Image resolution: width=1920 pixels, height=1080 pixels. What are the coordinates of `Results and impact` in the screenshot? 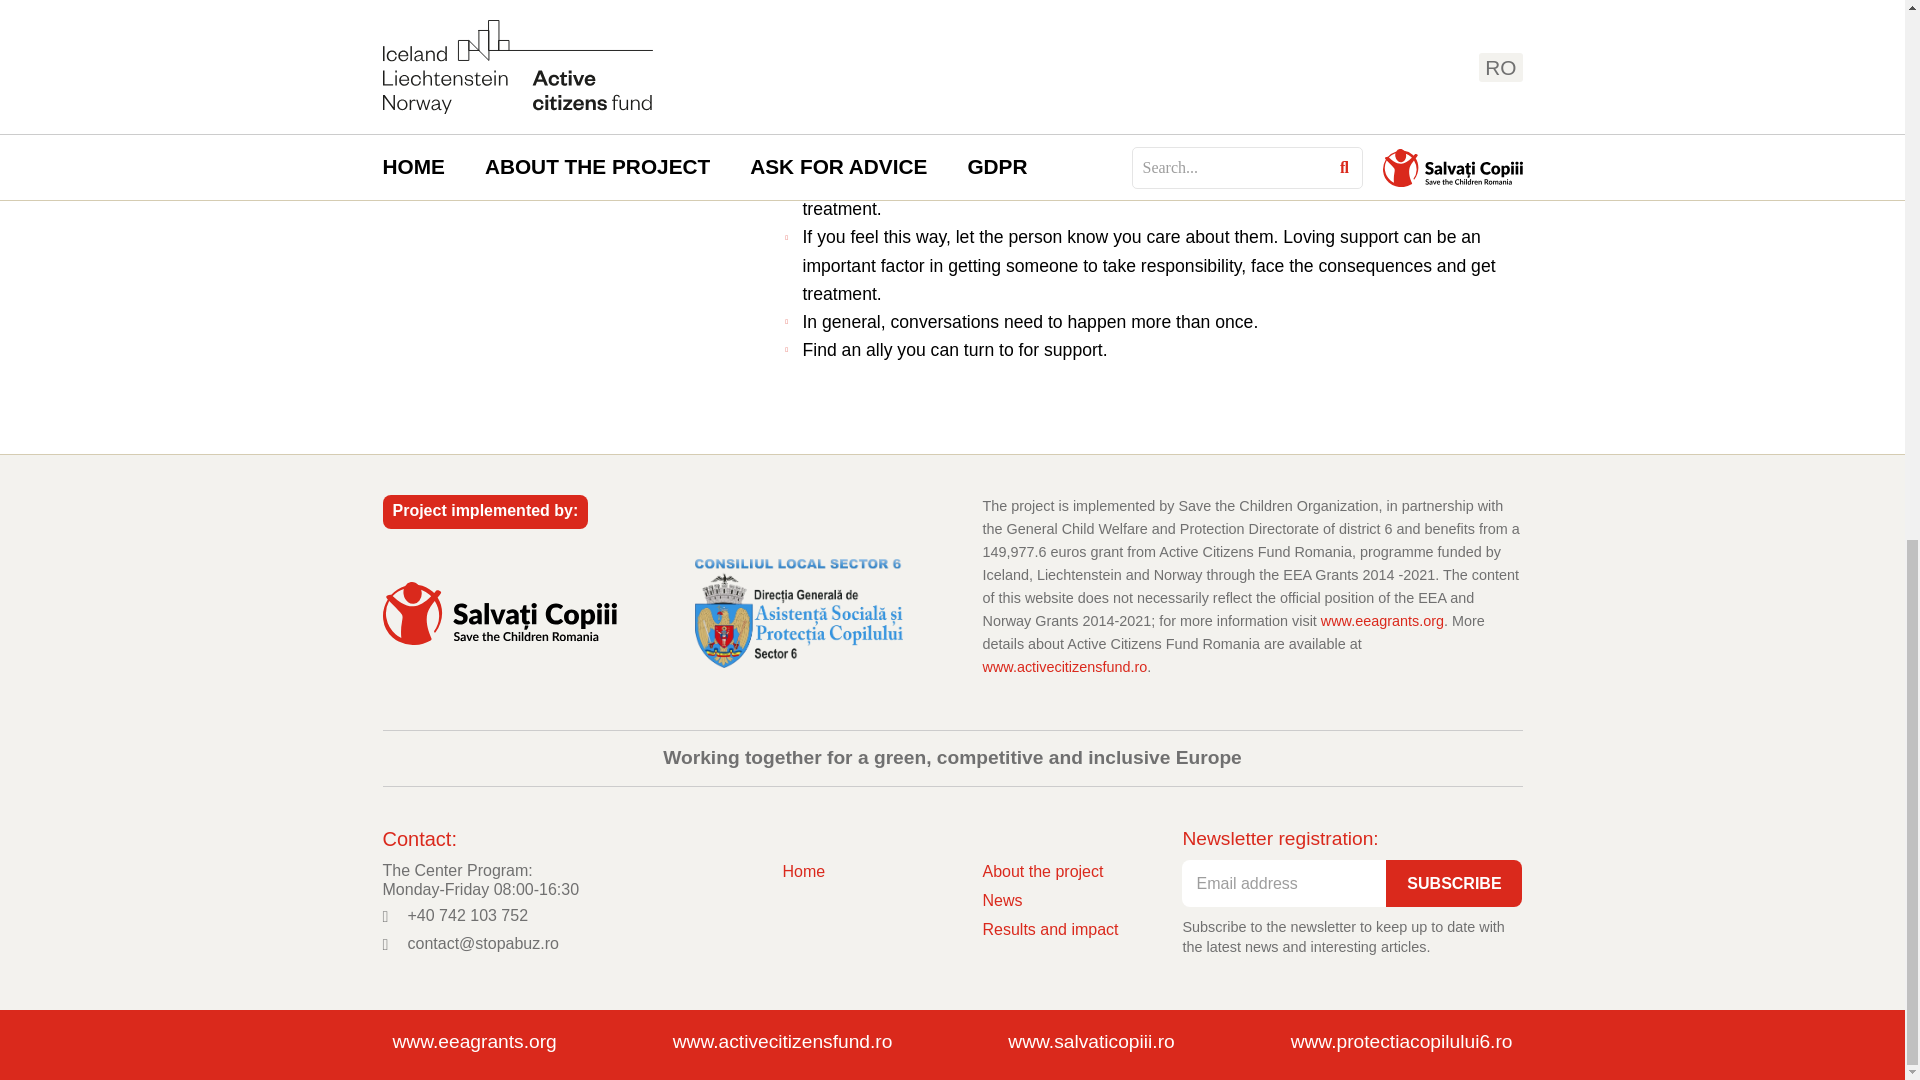 It's located at (1049, 928).